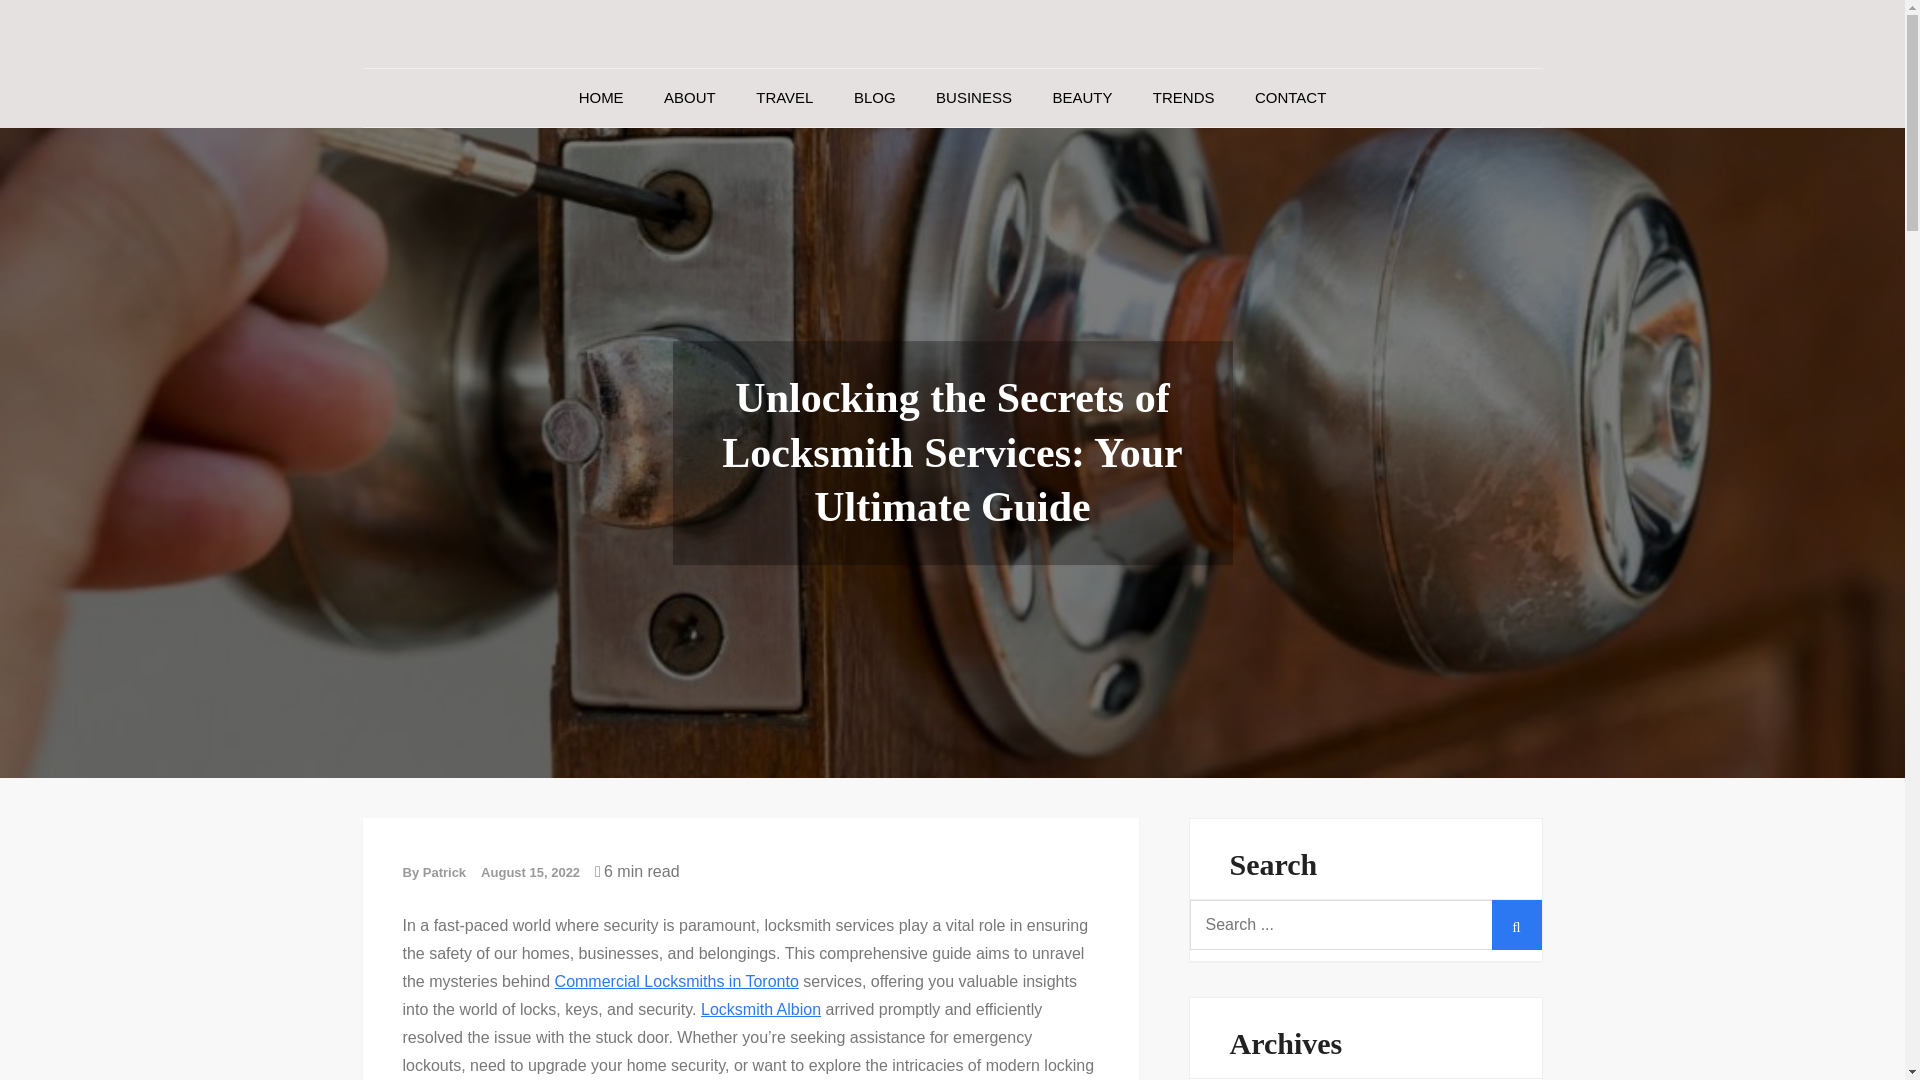 This screenshot has width=1920, height=1080. What do you see at coordinates (530, 932) in the screenshot?
I see `August 15, 2022` at bounding box center [530, 932].